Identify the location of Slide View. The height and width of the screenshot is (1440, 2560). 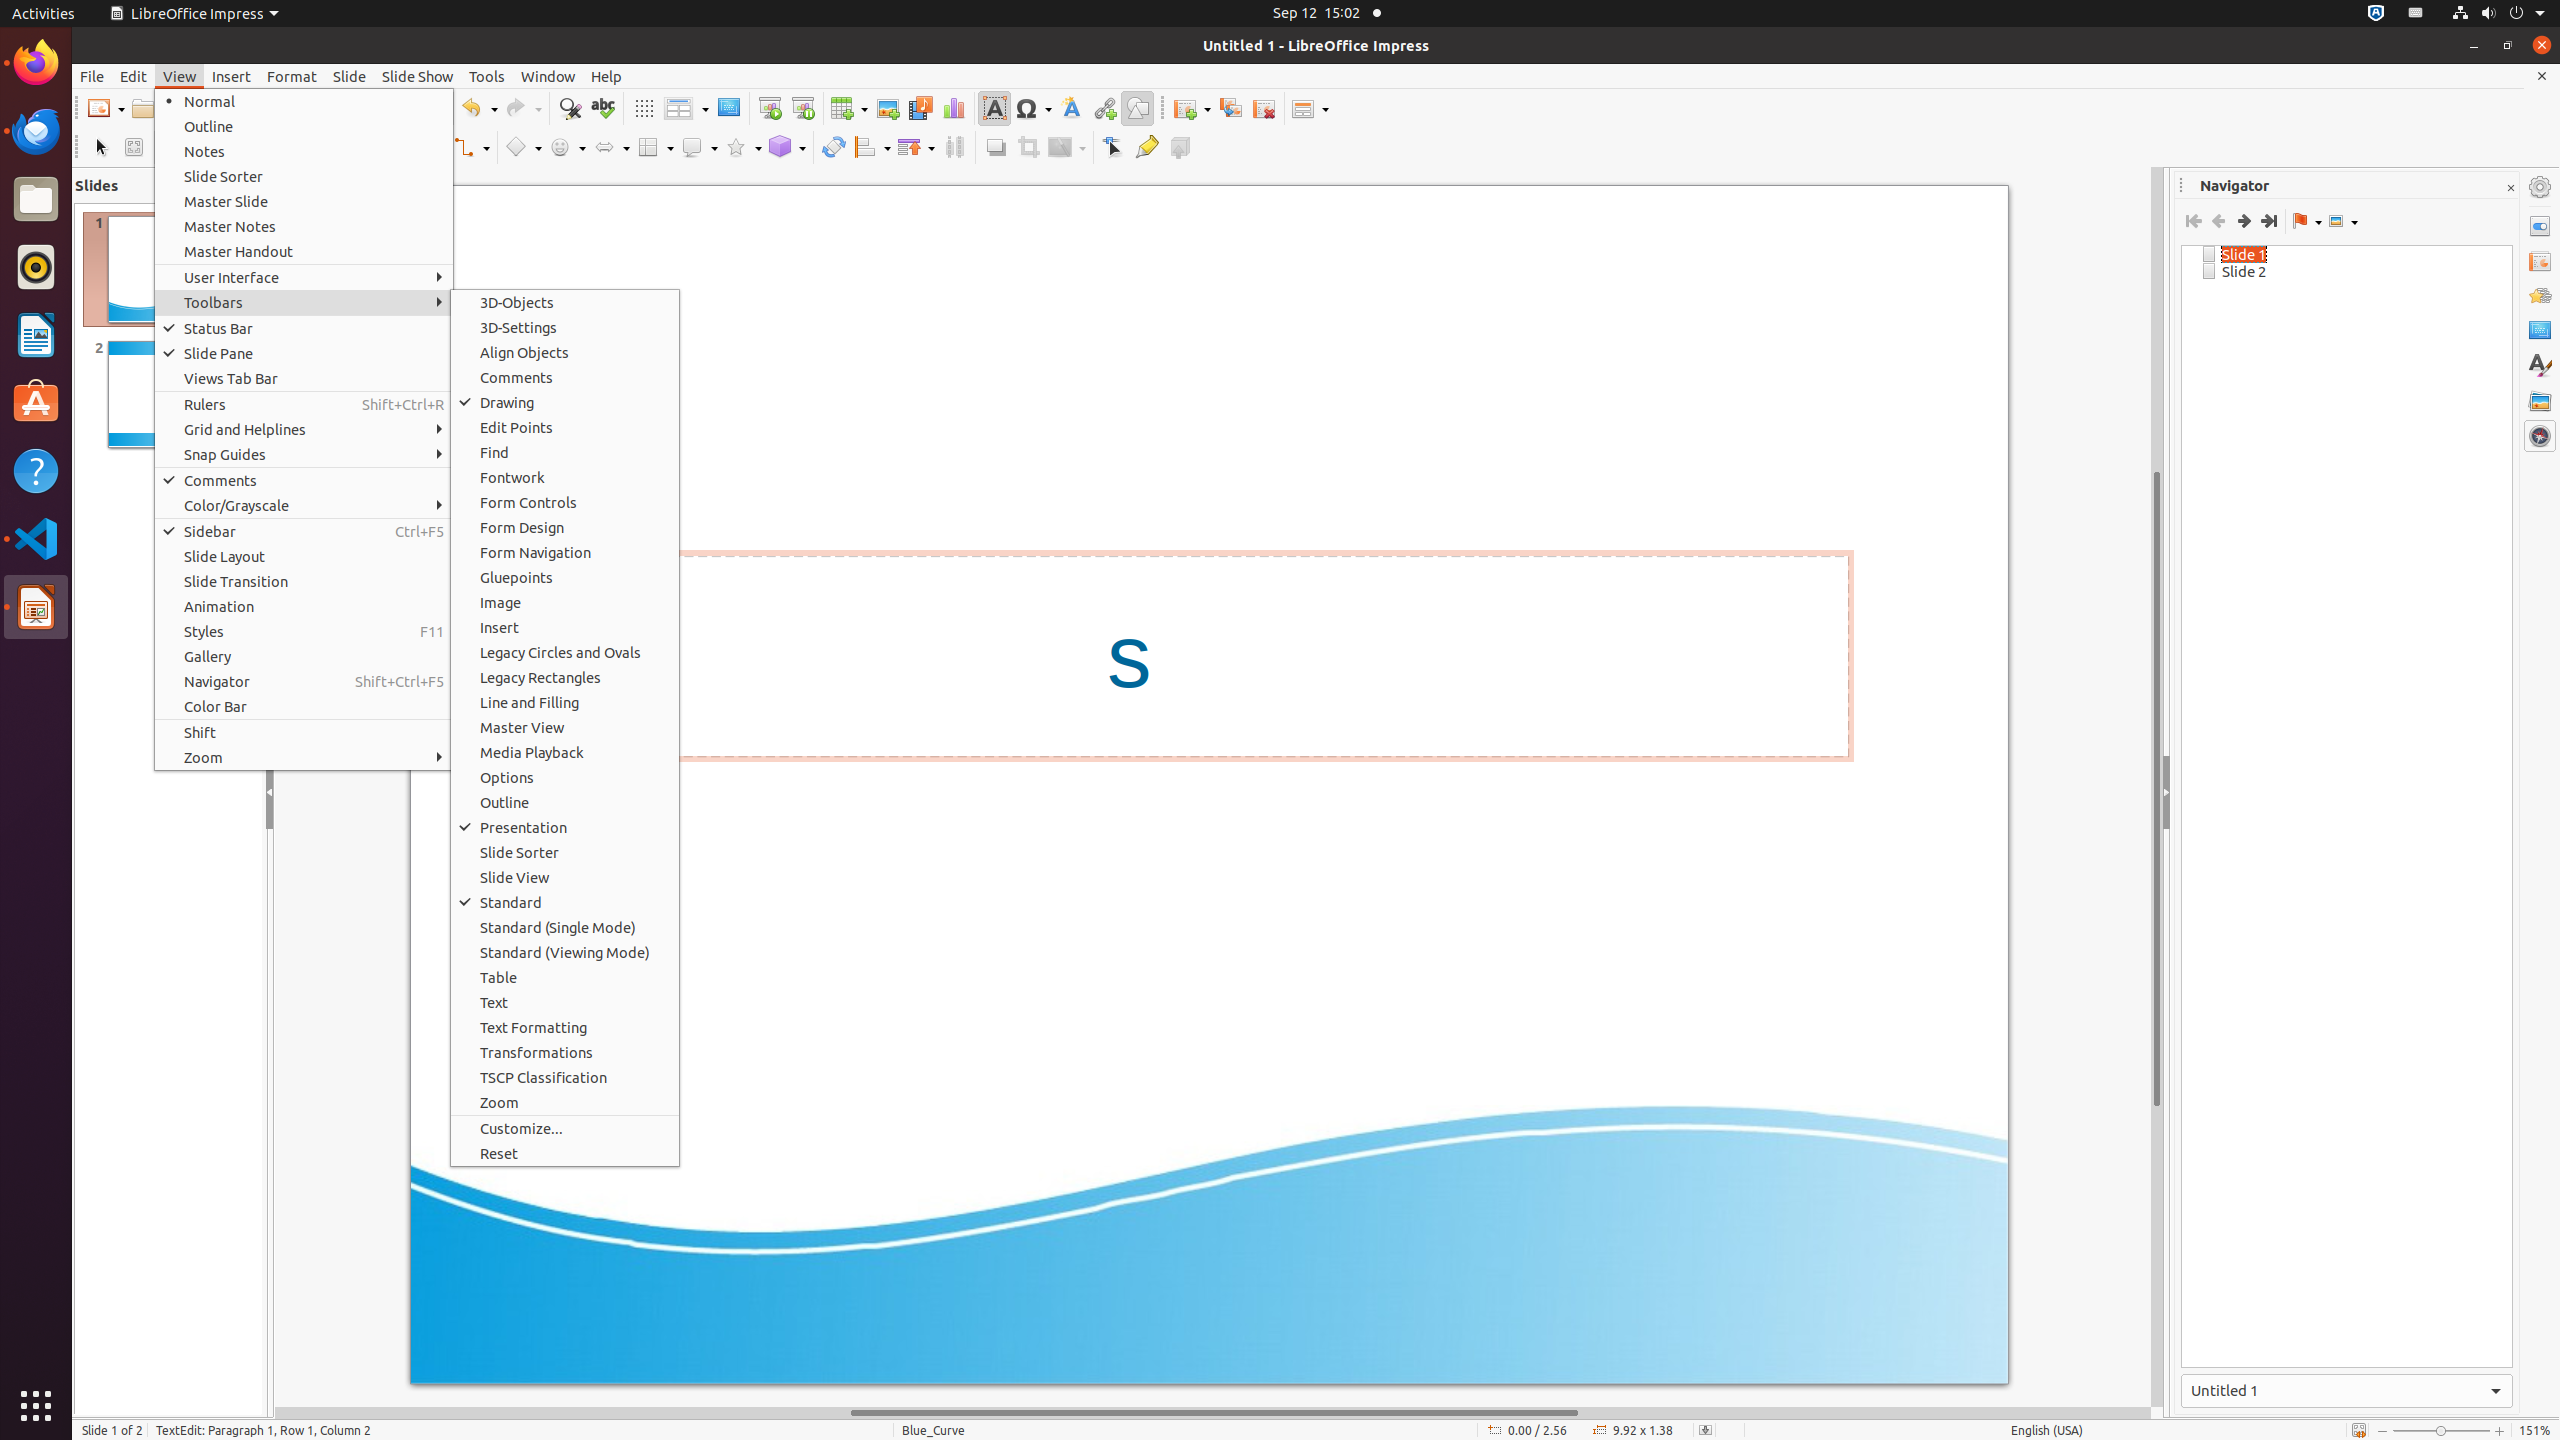
(565, 878).